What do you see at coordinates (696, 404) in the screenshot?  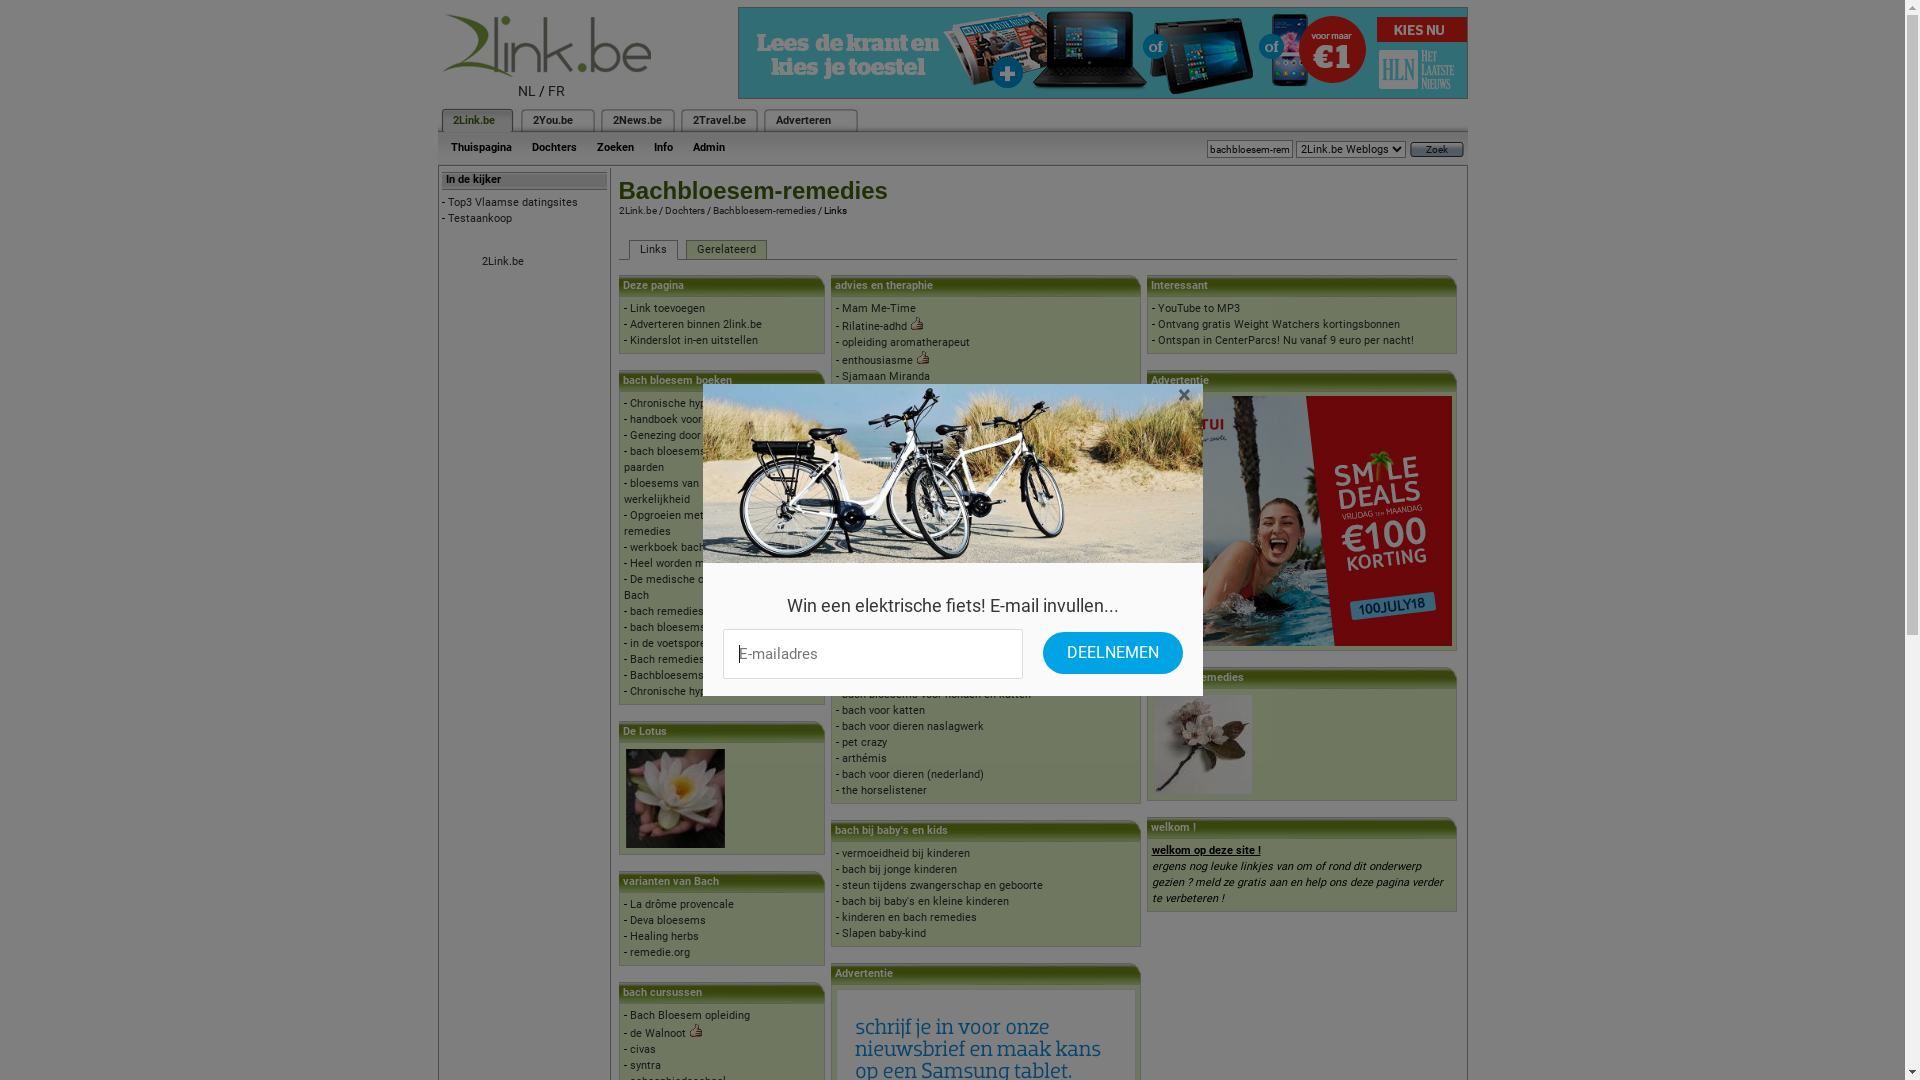 I see `Chronische hyperventilatie` at bounding box center [696, 404].